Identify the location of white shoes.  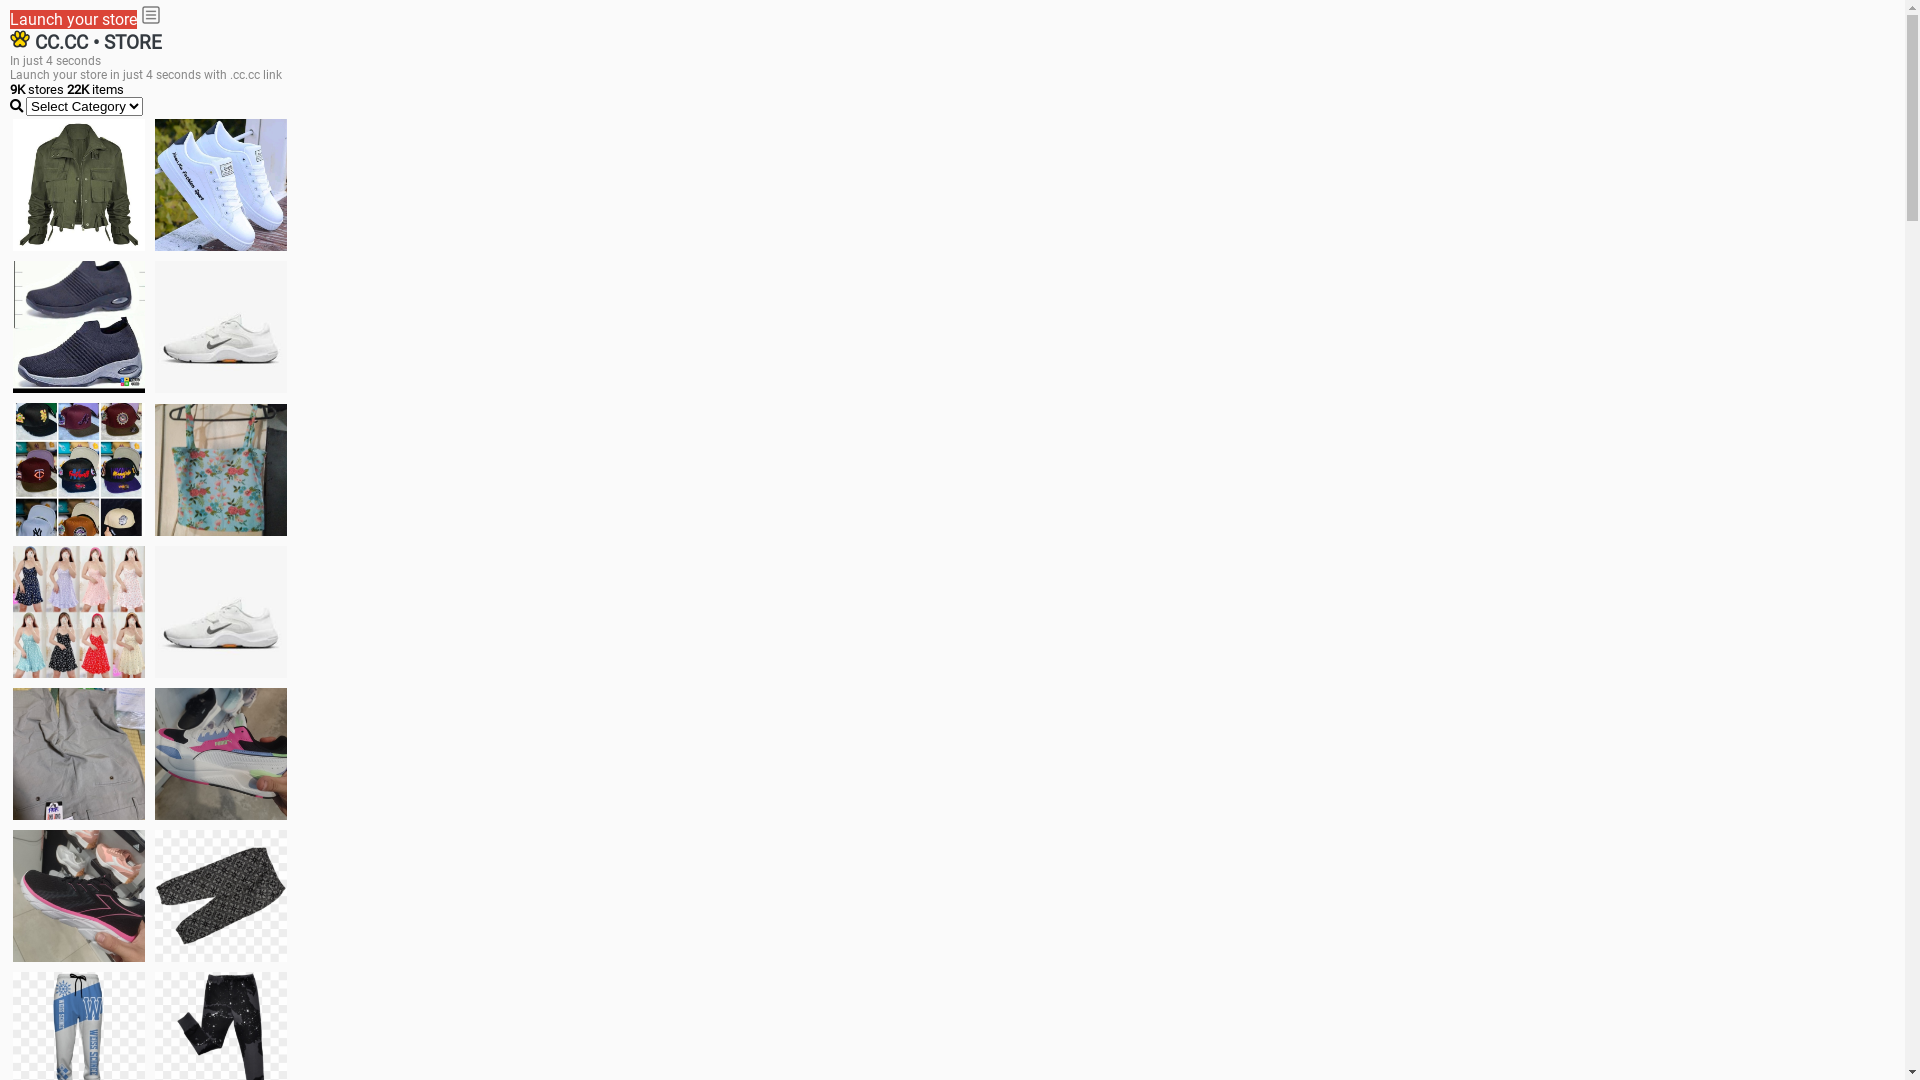
(221, 185).